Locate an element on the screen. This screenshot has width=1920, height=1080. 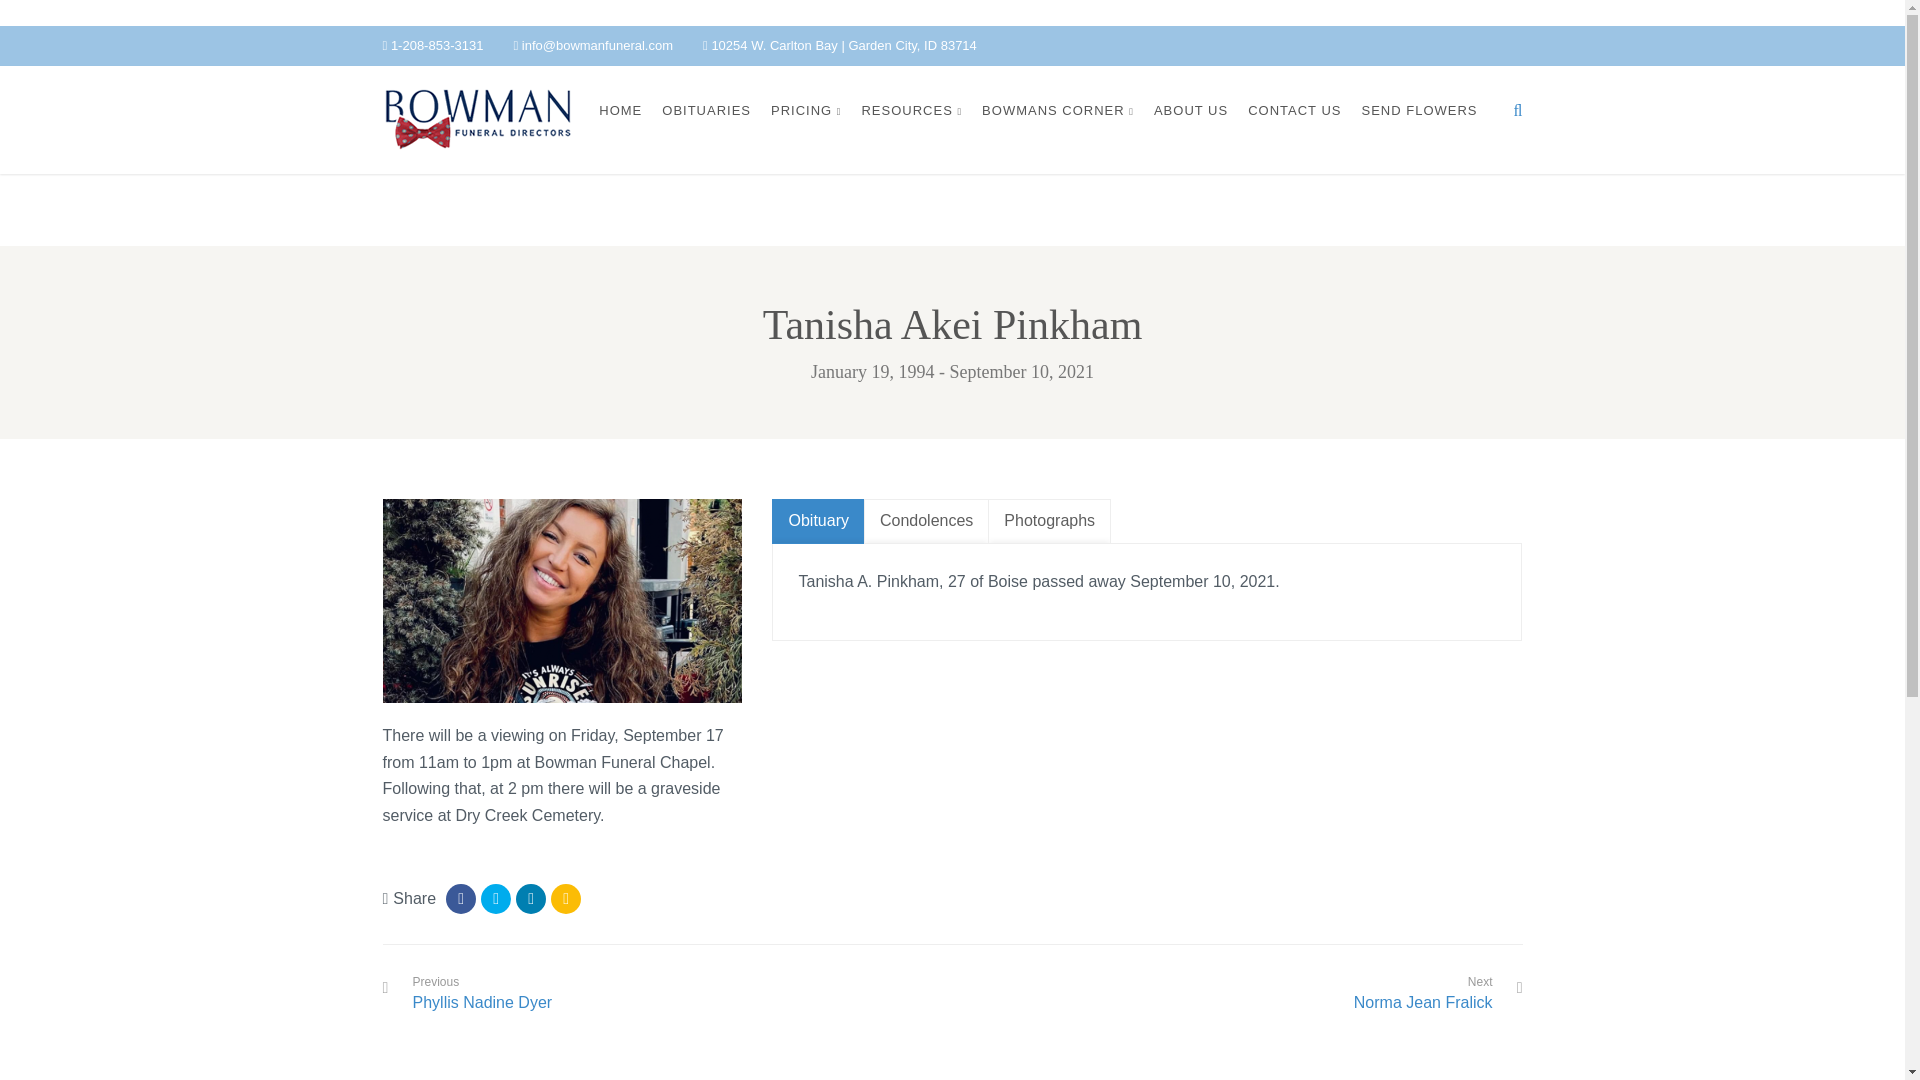
Photographs is located at coordinates (1050, 521).